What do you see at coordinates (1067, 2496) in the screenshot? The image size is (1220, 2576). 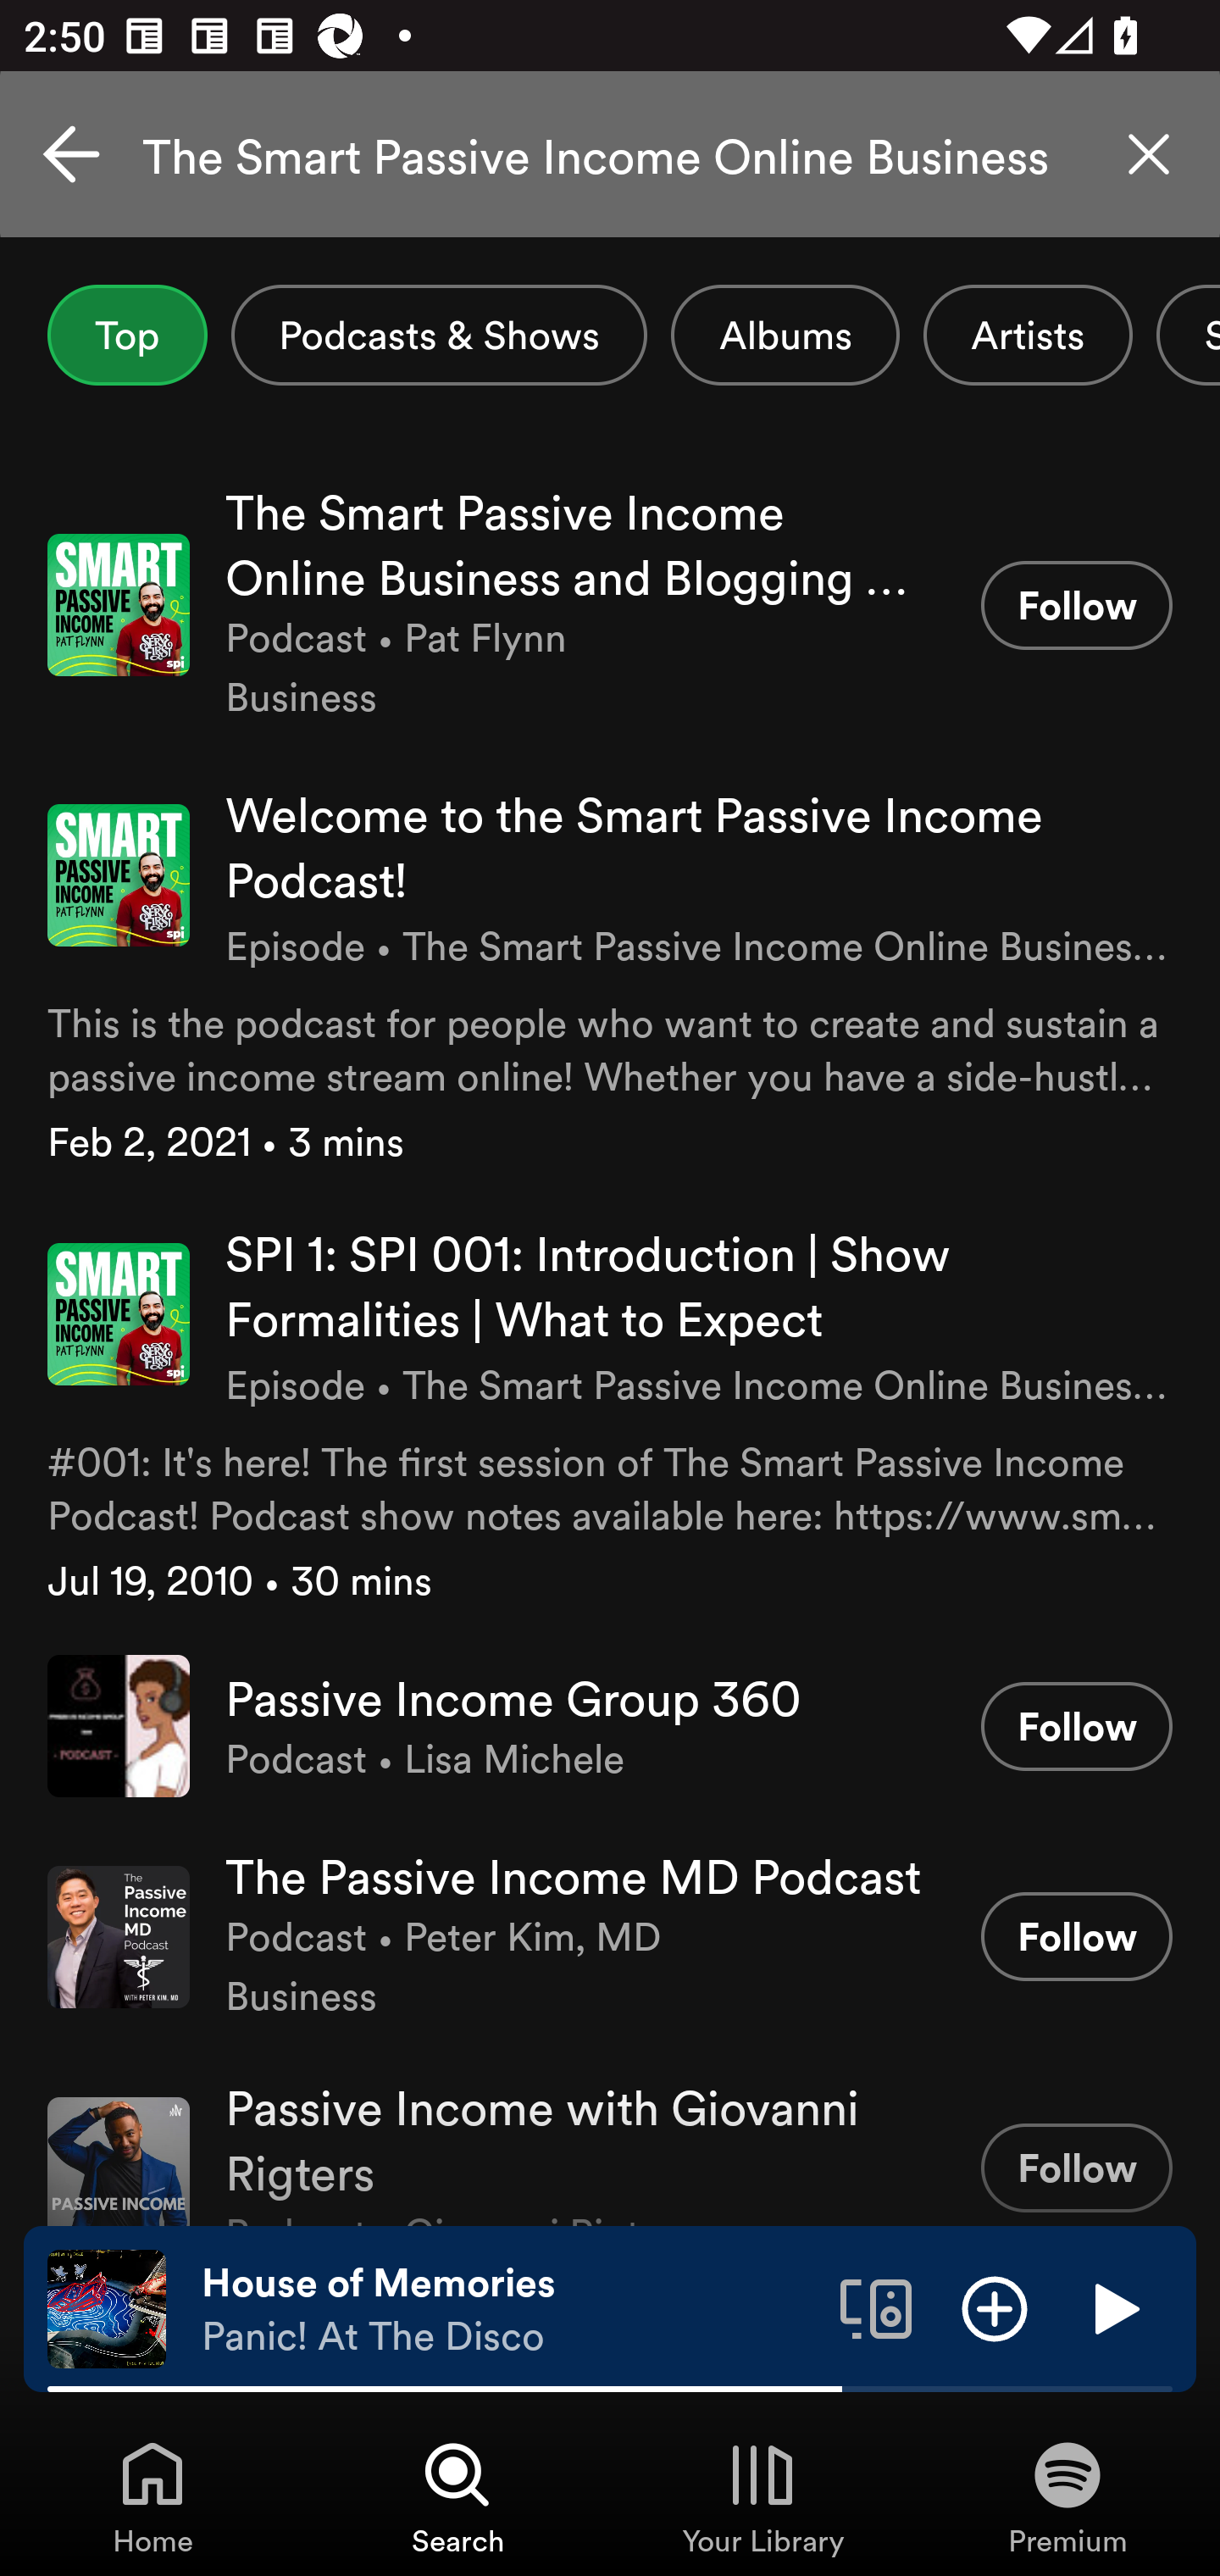 I see `Premium, Tab 4 of 4 Premium Premium` at bounding box center [1067, 2496].